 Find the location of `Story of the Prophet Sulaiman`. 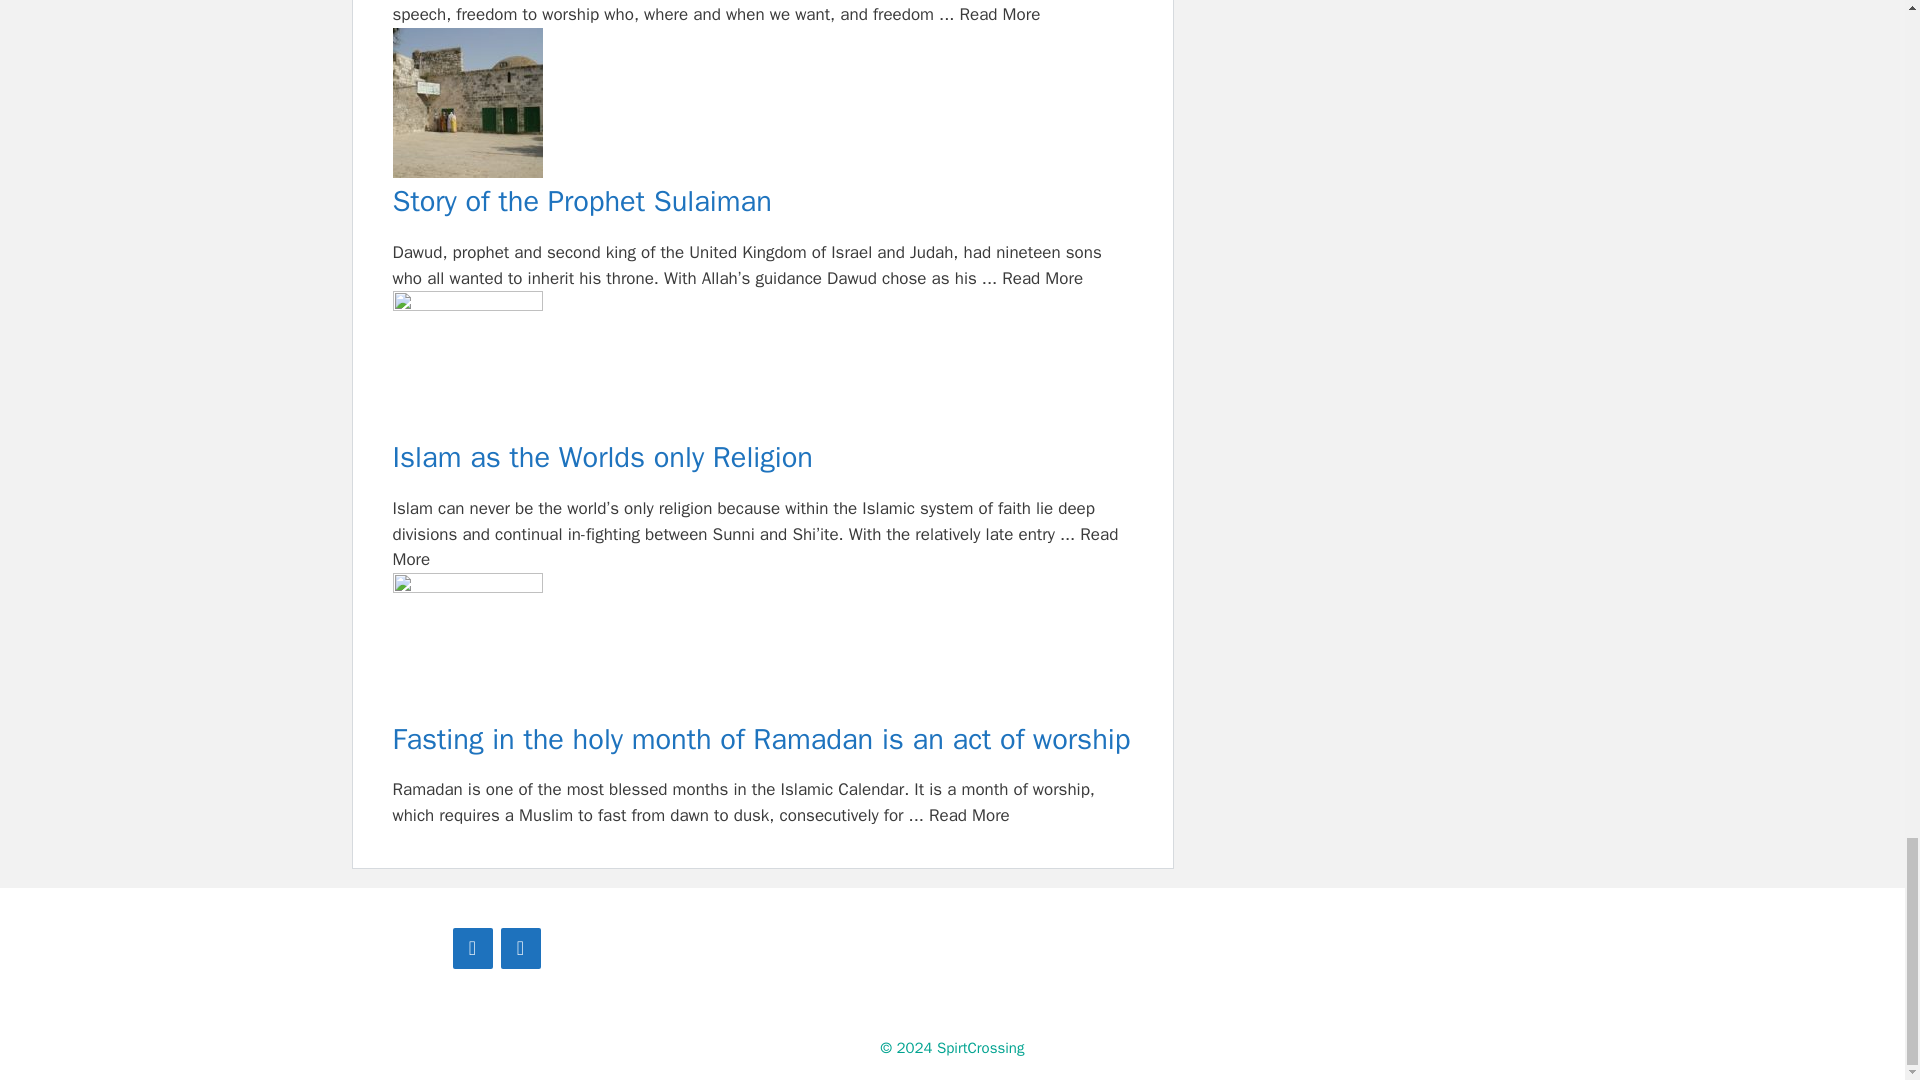

Story of the Prophet Sulaiman is located at coordinates (762, 106).